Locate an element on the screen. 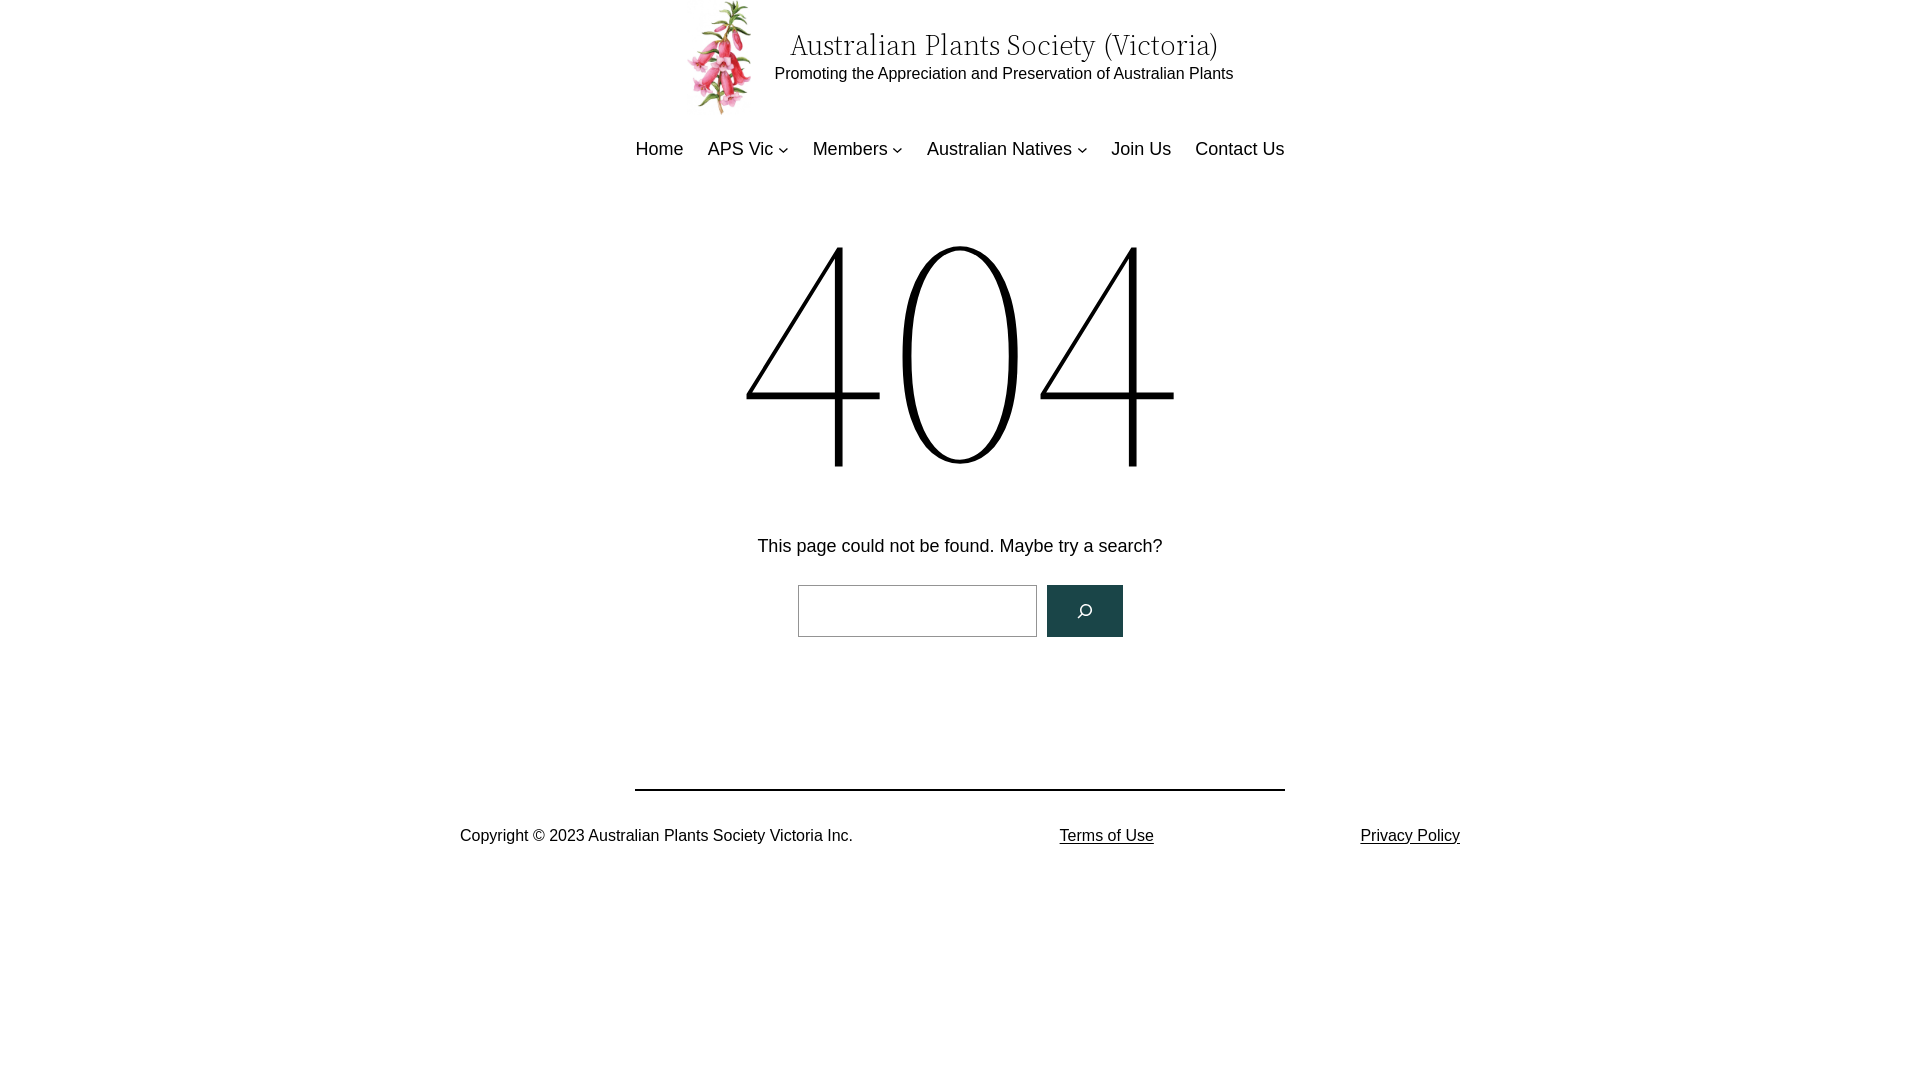 The image size is (1920, 1080). Members is located at coordinates (850, 150).